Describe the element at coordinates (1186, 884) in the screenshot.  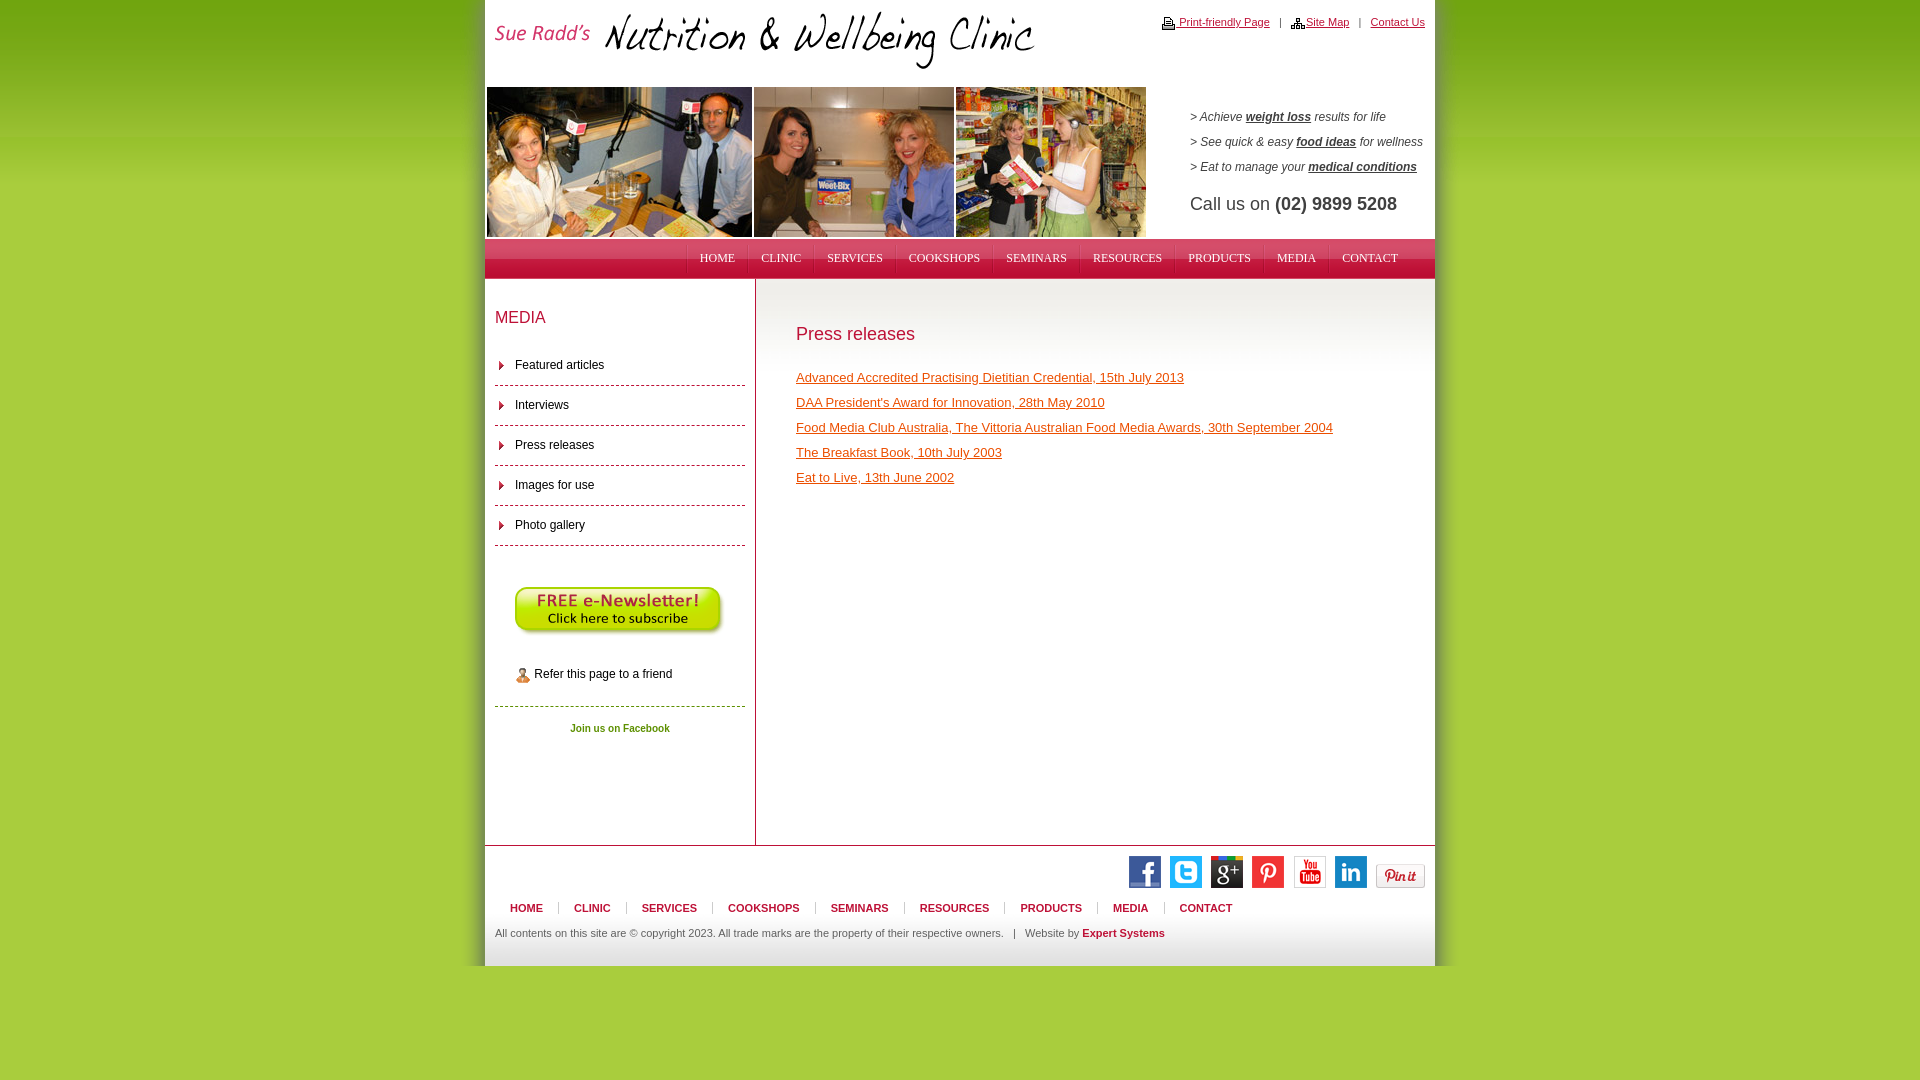
I see `Follow us on Twitter` at that location.